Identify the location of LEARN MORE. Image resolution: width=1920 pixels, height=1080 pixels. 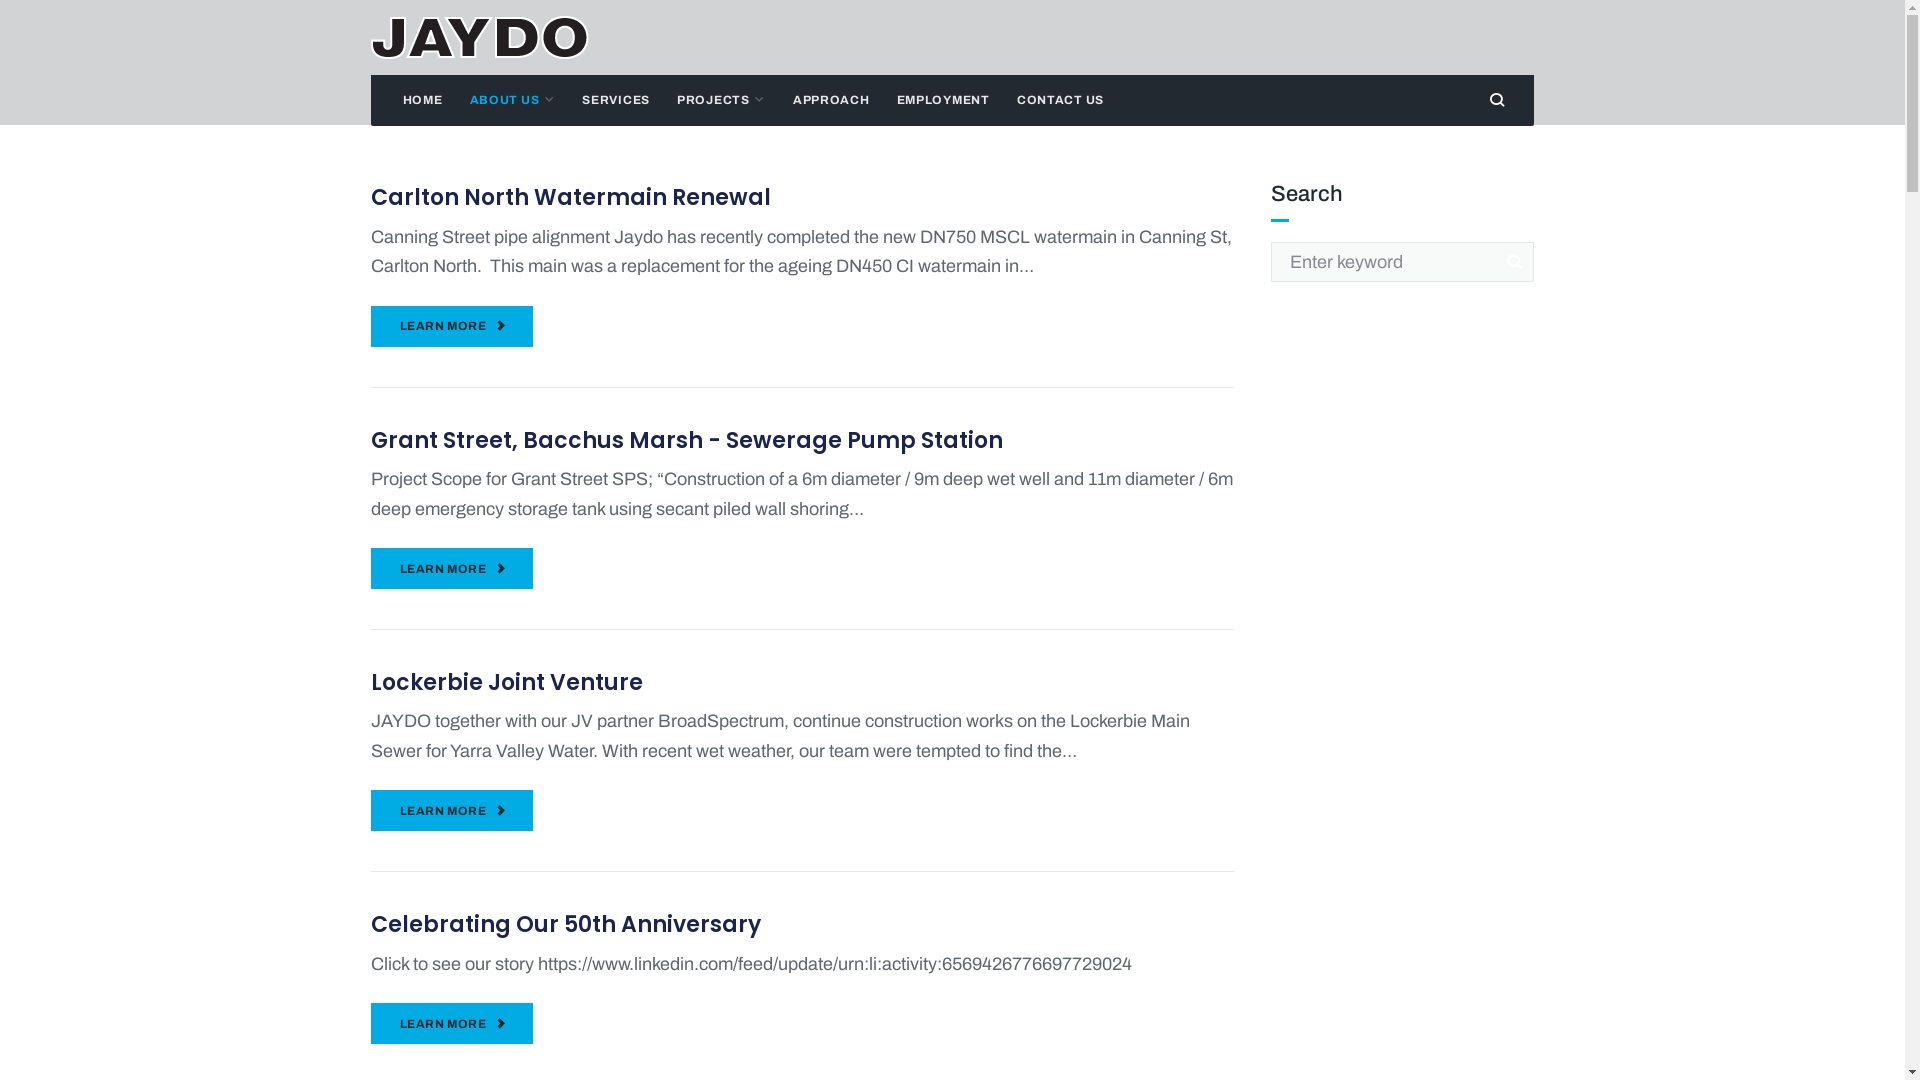
(452, 810).